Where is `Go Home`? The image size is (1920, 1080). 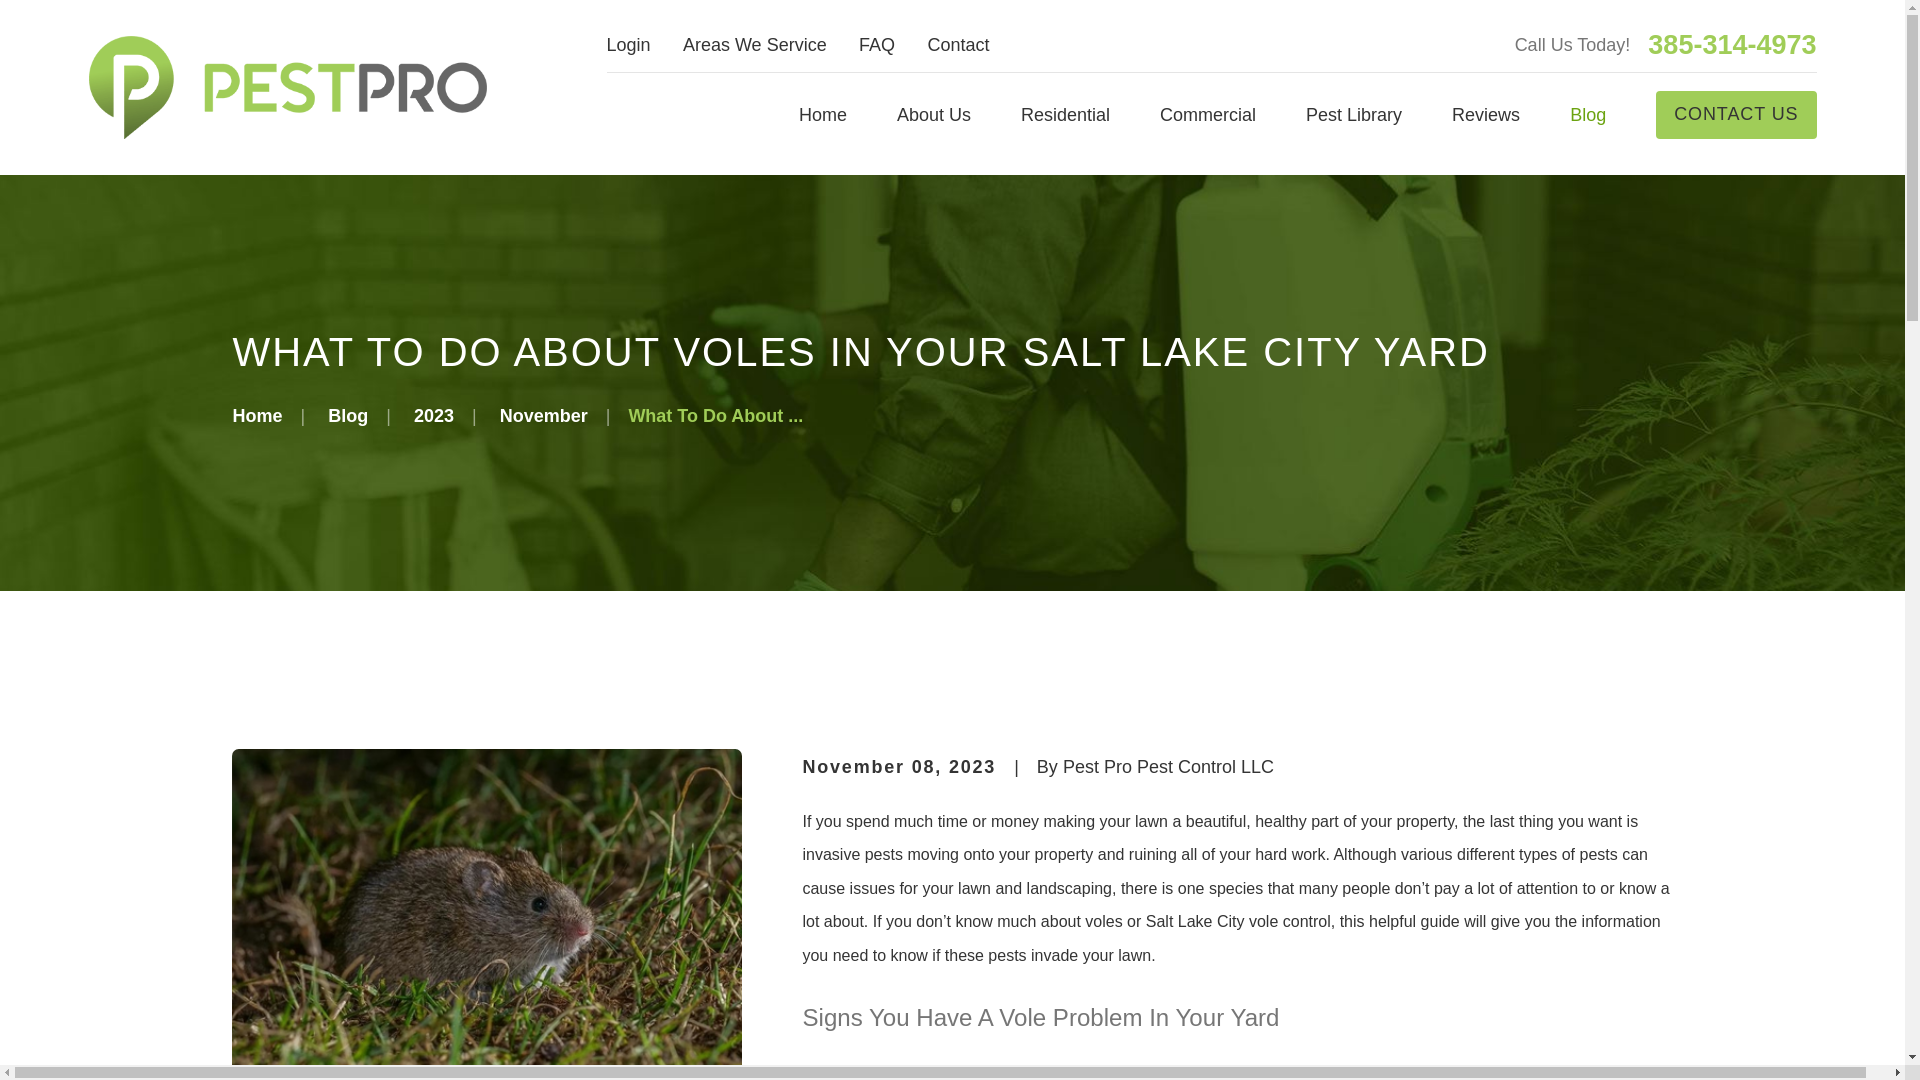
Go Home is located at coordinates (257, 416).